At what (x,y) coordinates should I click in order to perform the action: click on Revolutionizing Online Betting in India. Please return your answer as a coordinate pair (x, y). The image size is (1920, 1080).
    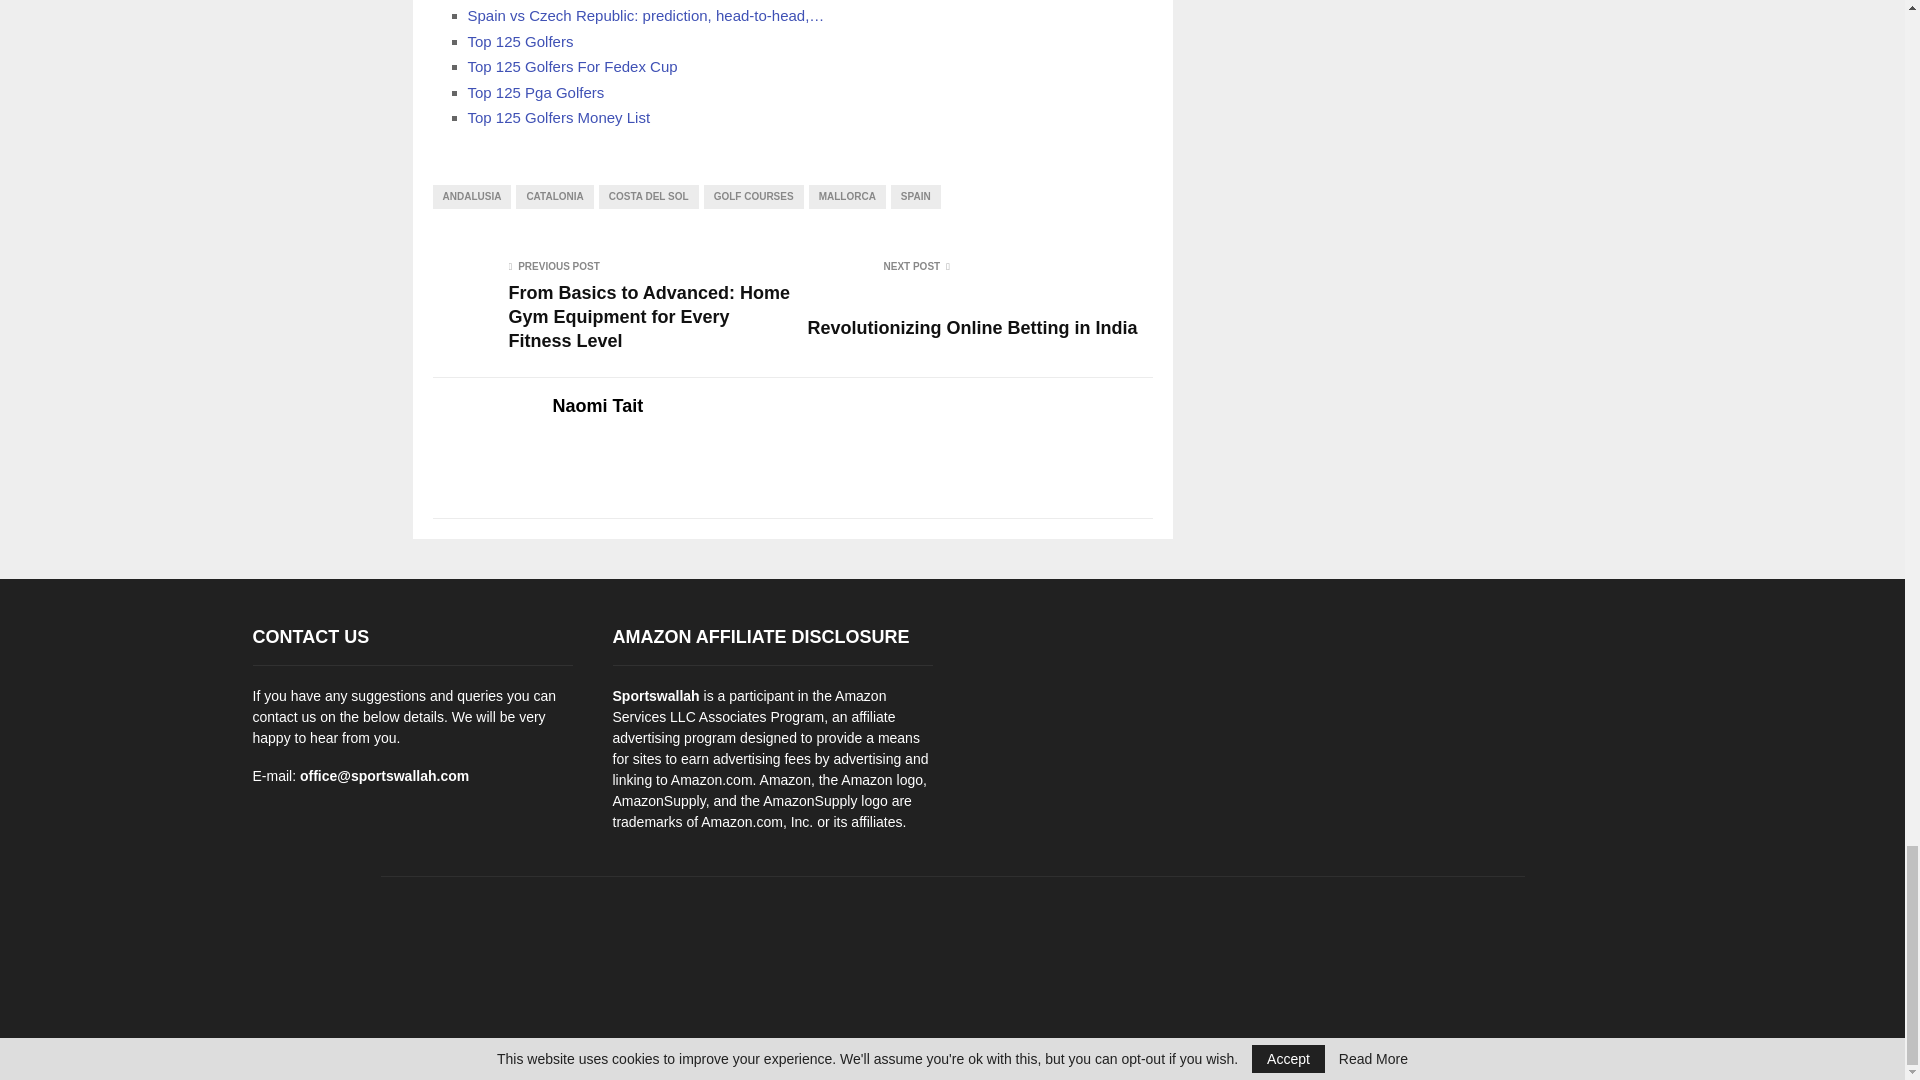
    Looking at the image, I should click on (973, 328).